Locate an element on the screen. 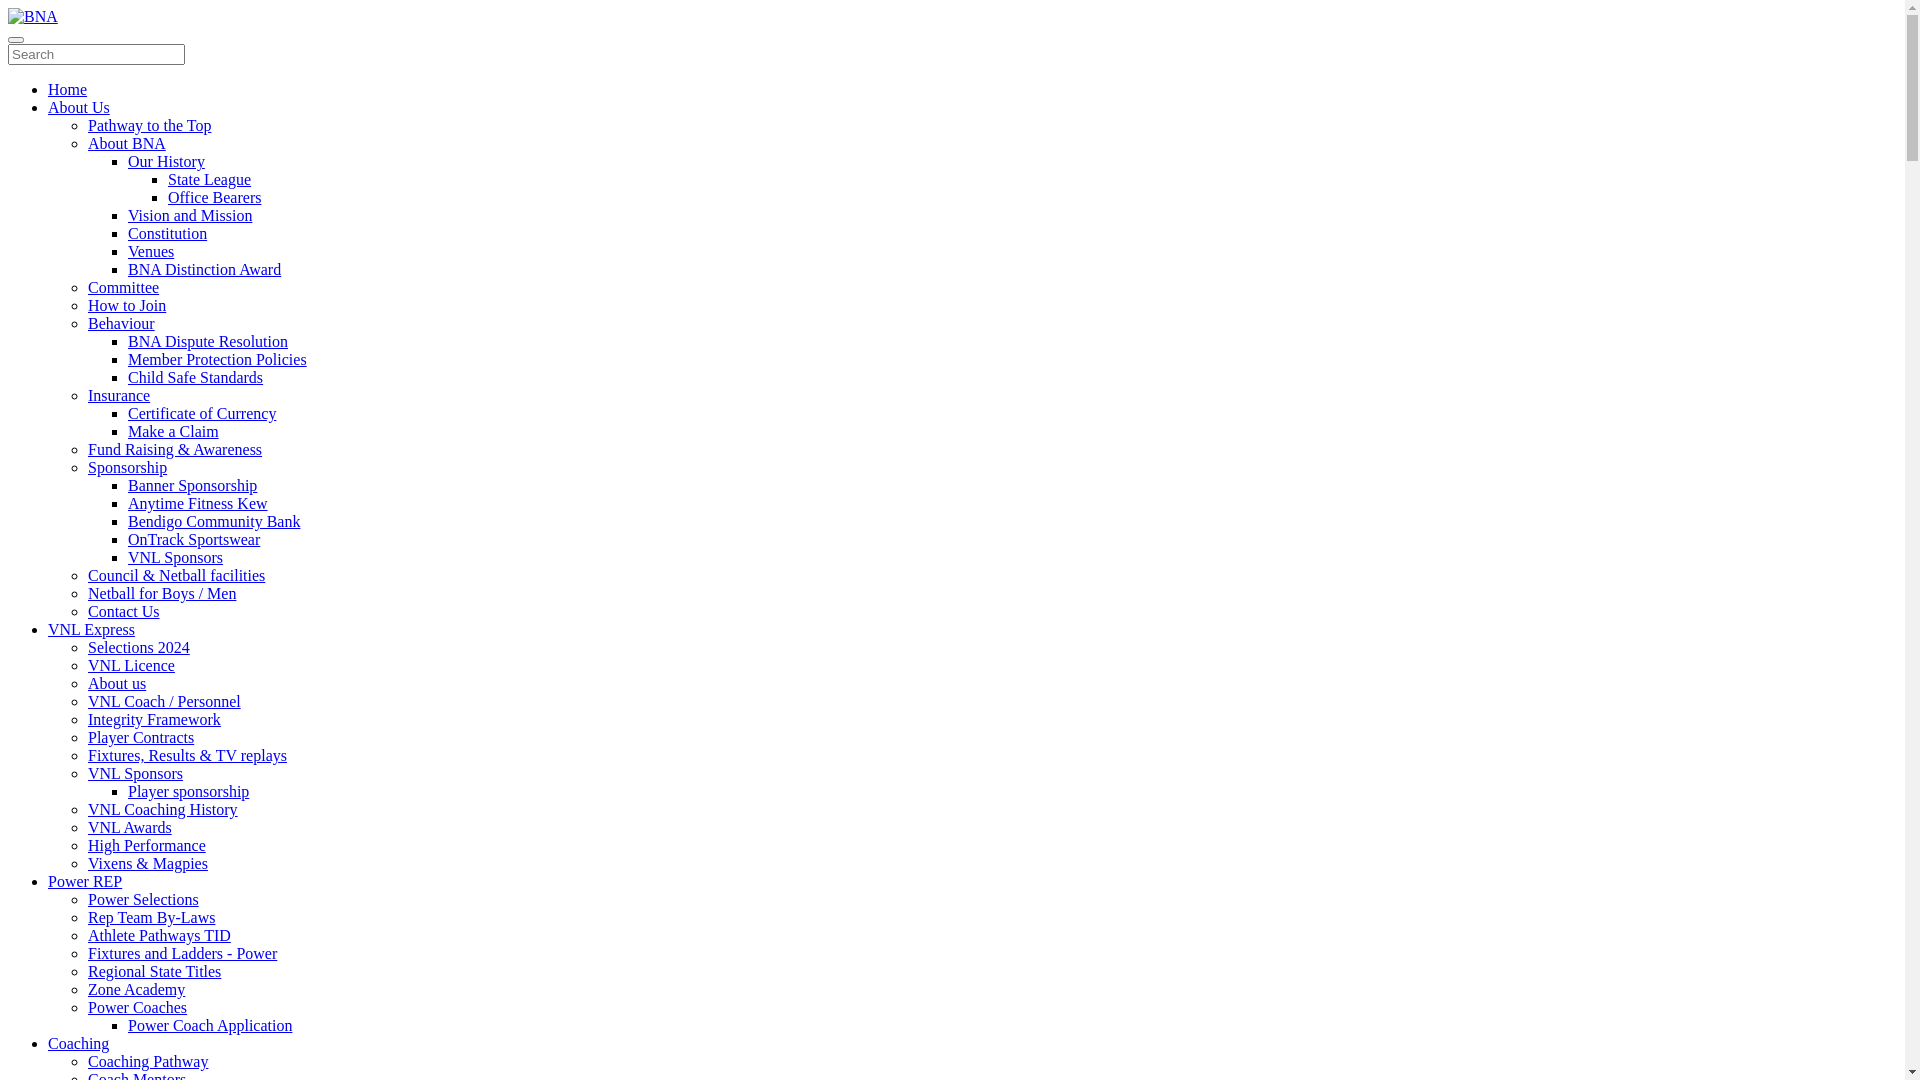 The width and height of the screenshot is (1920, 1080). Regional State Titles is located at coordinates (154, 972).